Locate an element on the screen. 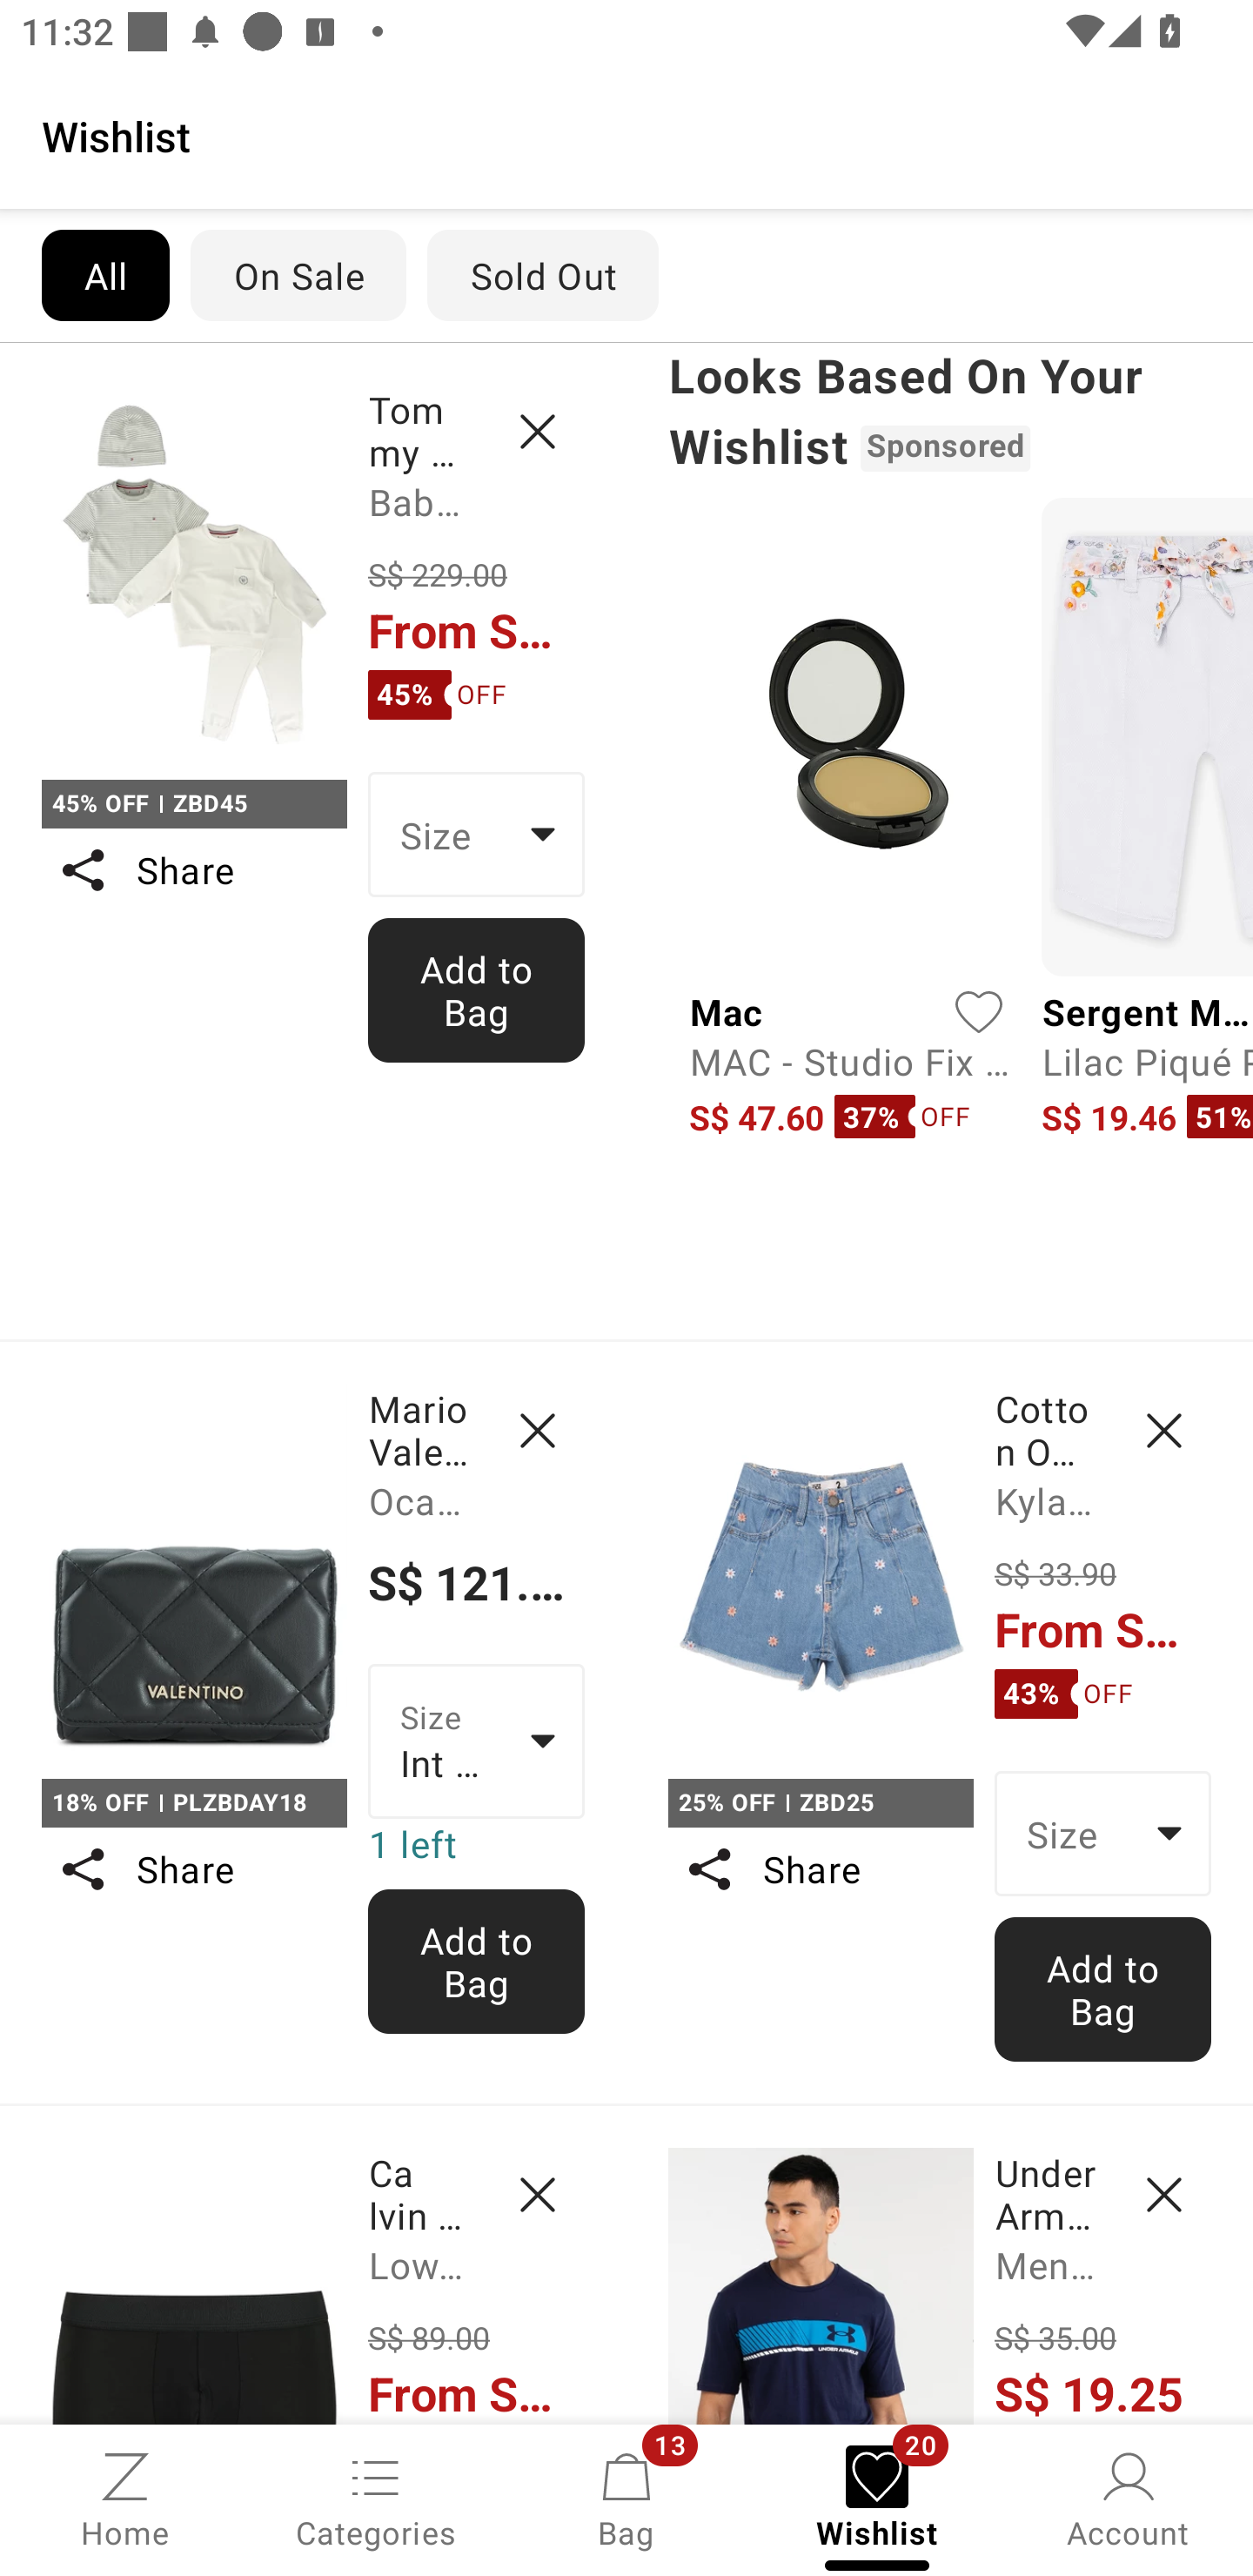 This screenshot has height=2576, width=1253. Bag, 13 new notifications Bag is located at coordinates (626, 2498).